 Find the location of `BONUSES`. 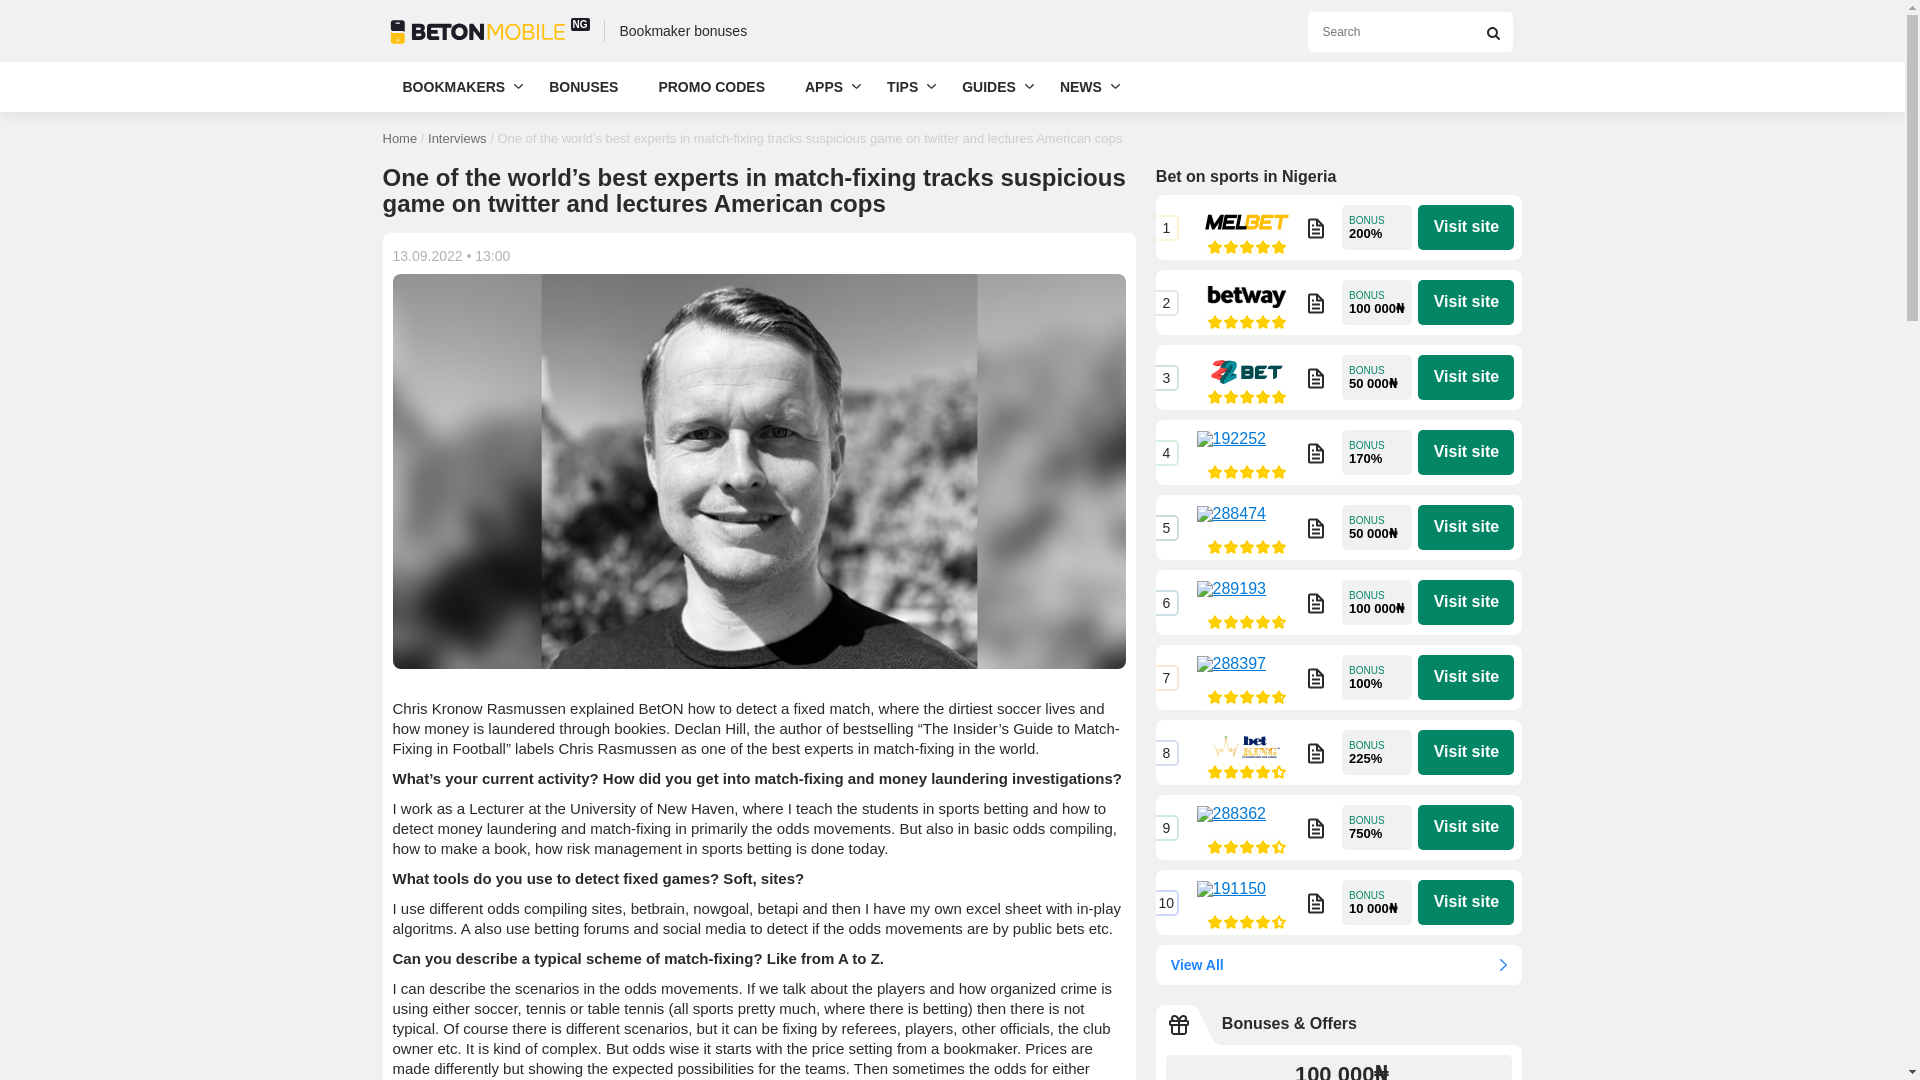

BONUSES is located at coordinates (583, 86).